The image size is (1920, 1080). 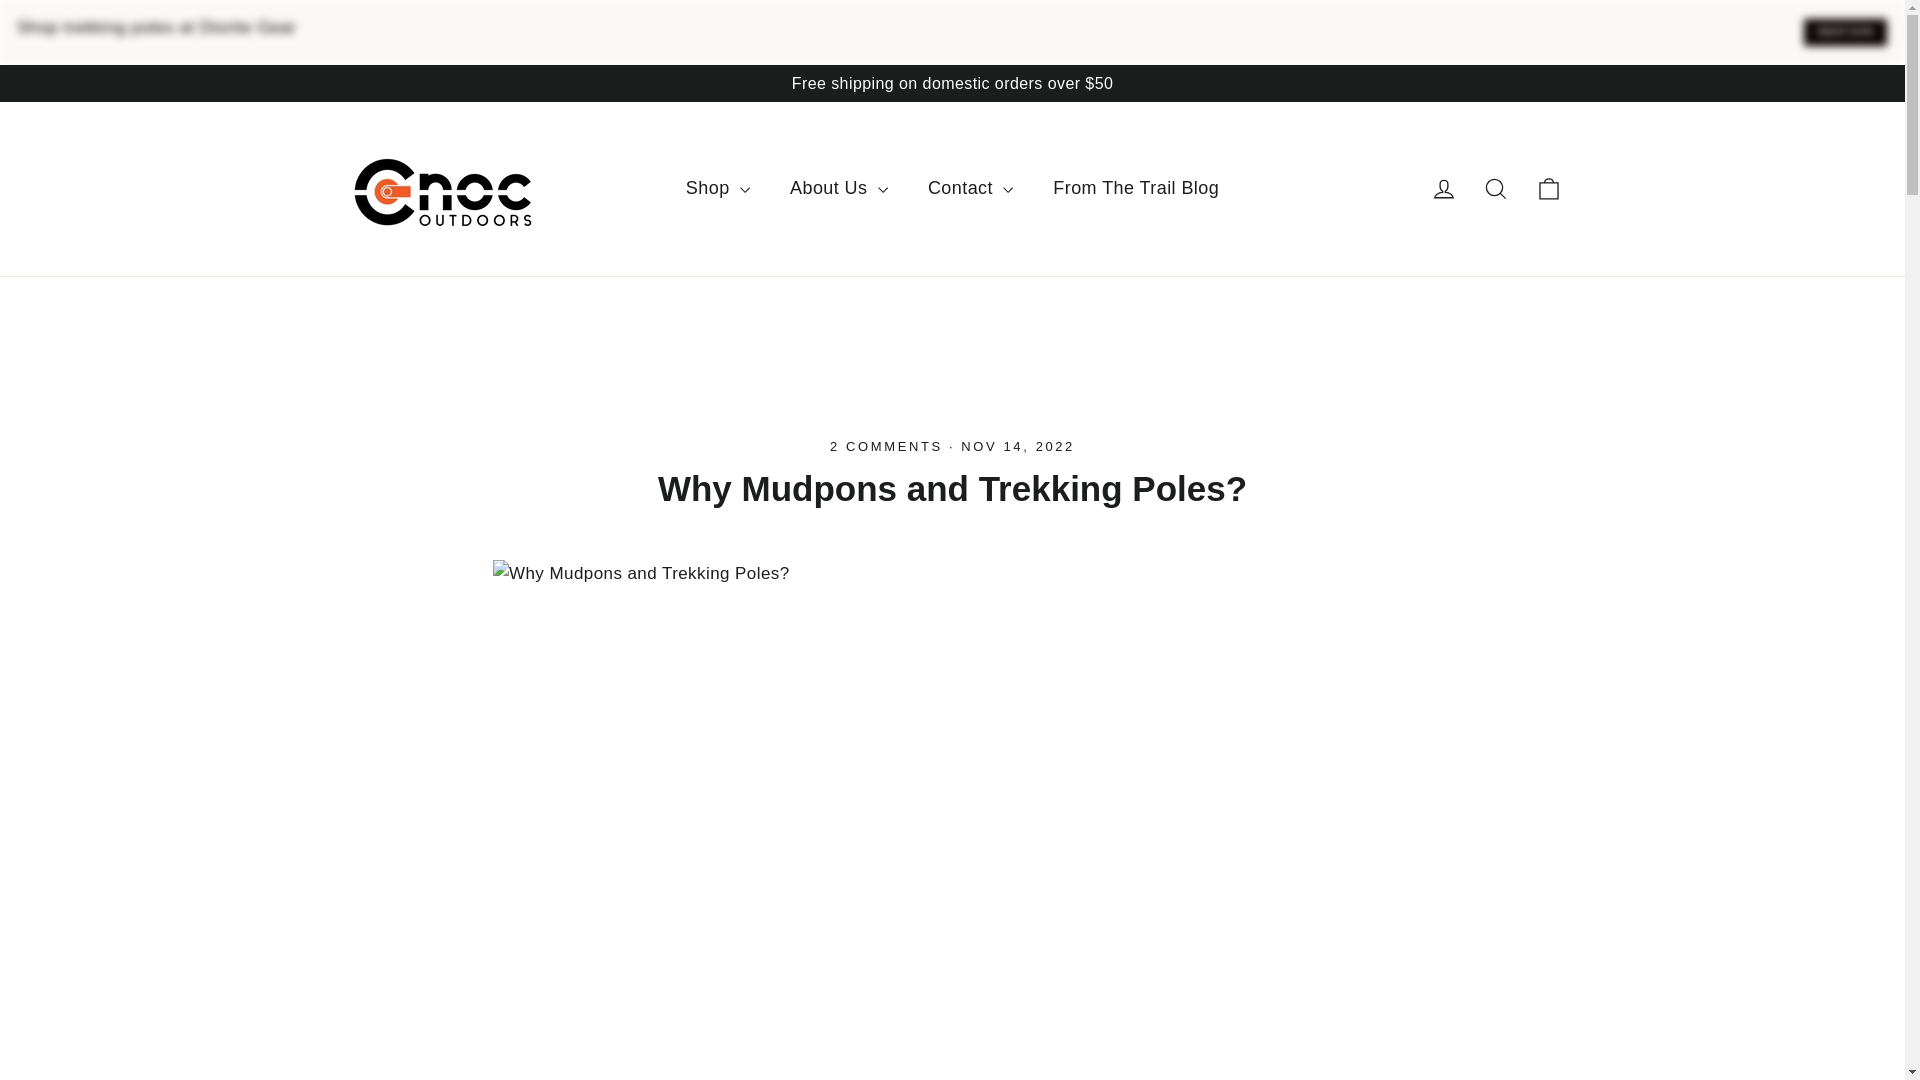 What do you see at coordinates (1496, 188) in the screenshot?
I see `icon-search` at bounding box center [1496, 188].